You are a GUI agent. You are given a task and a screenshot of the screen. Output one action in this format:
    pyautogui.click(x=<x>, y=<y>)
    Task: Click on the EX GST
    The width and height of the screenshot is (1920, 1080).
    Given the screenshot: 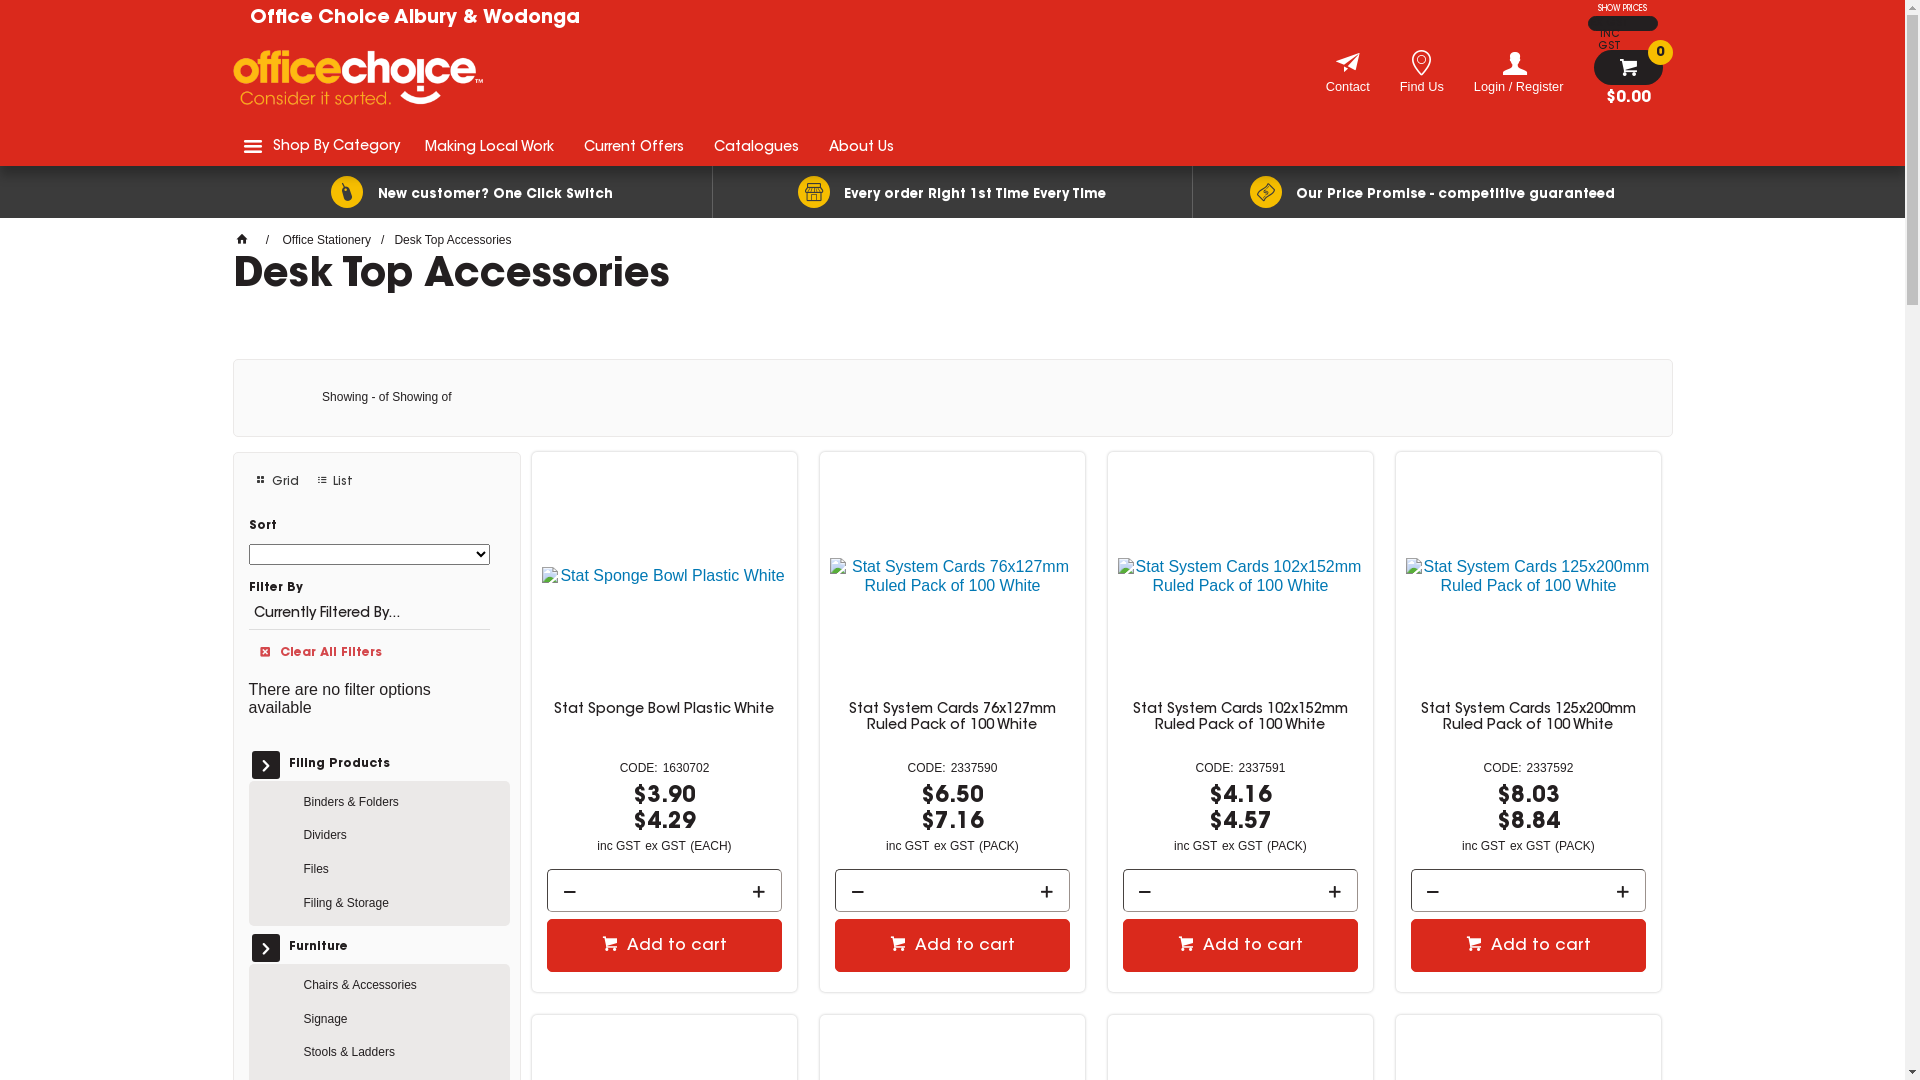 What is the action you would take?
    pyautogui.click(x=1610, y=24)
    